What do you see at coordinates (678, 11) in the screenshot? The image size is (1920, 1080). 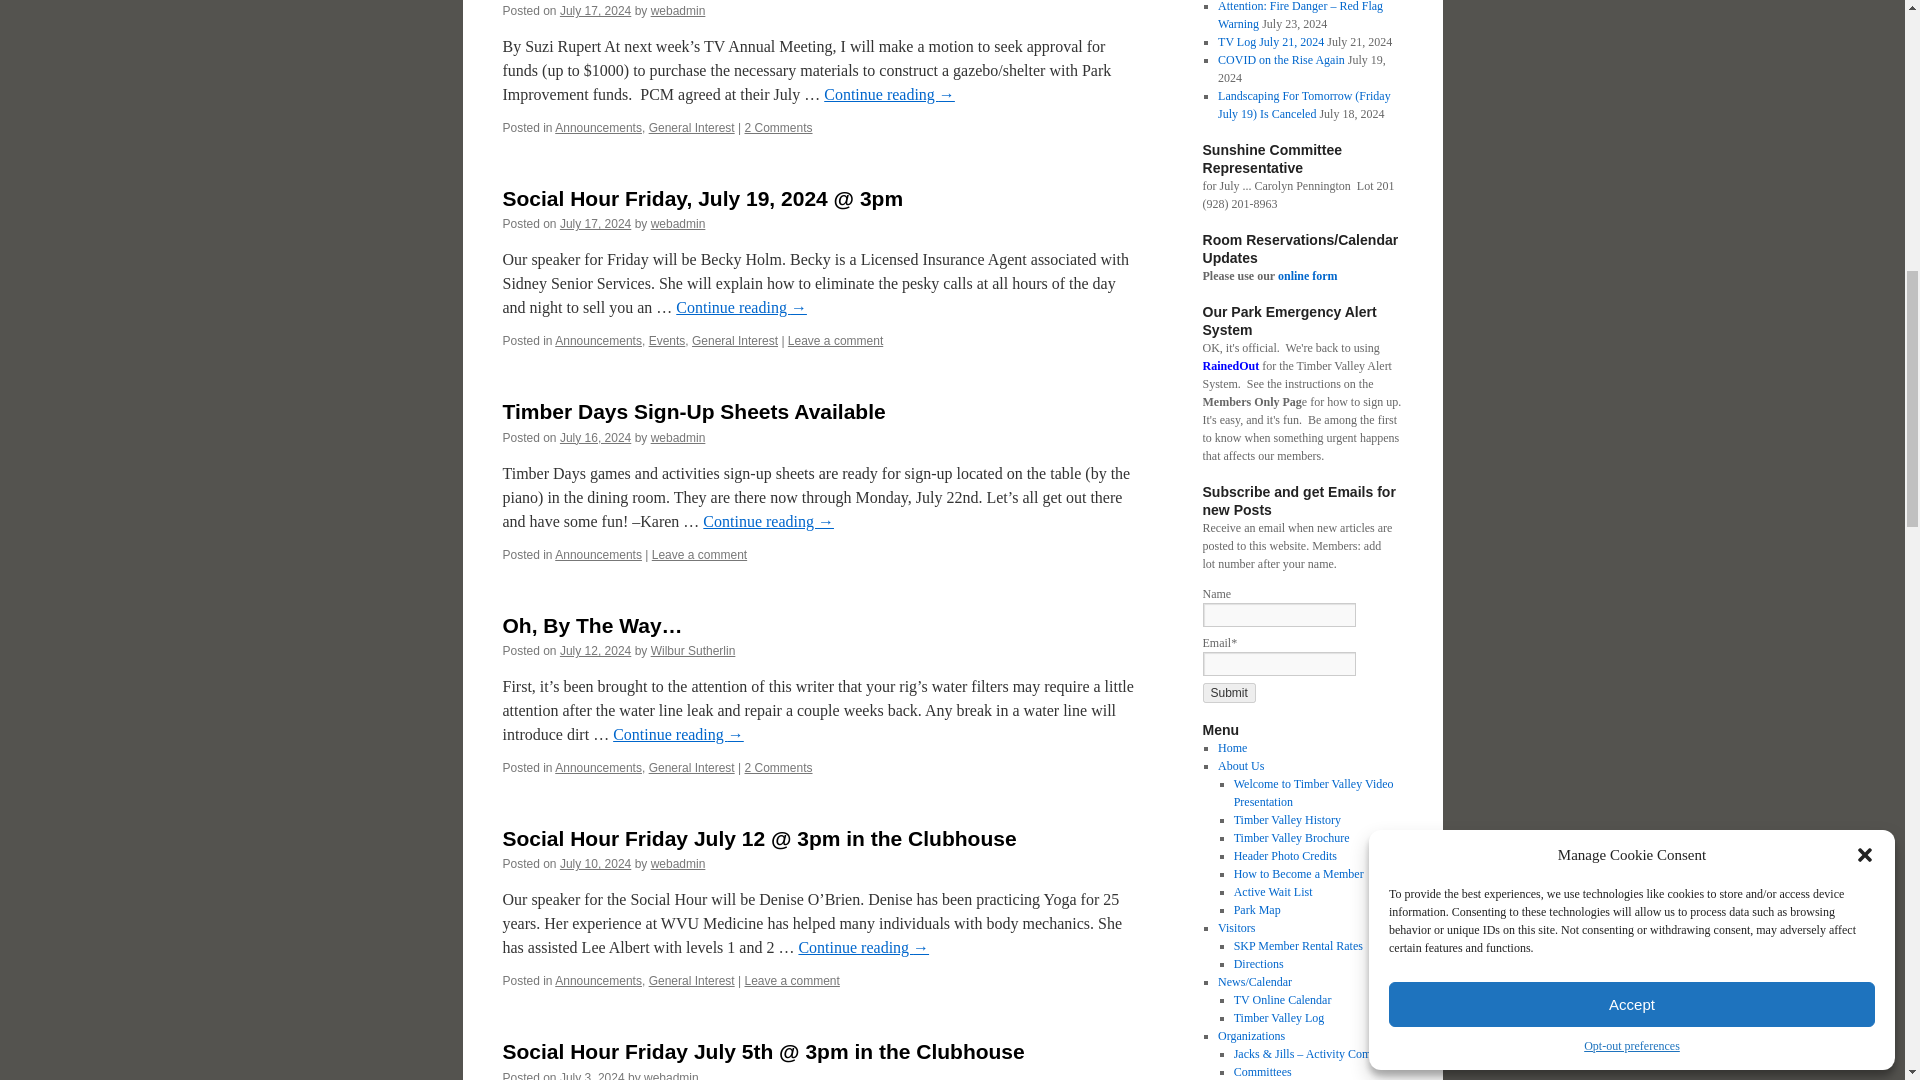 I see `View all posts by webadmin` at bounding box center [678, 11].